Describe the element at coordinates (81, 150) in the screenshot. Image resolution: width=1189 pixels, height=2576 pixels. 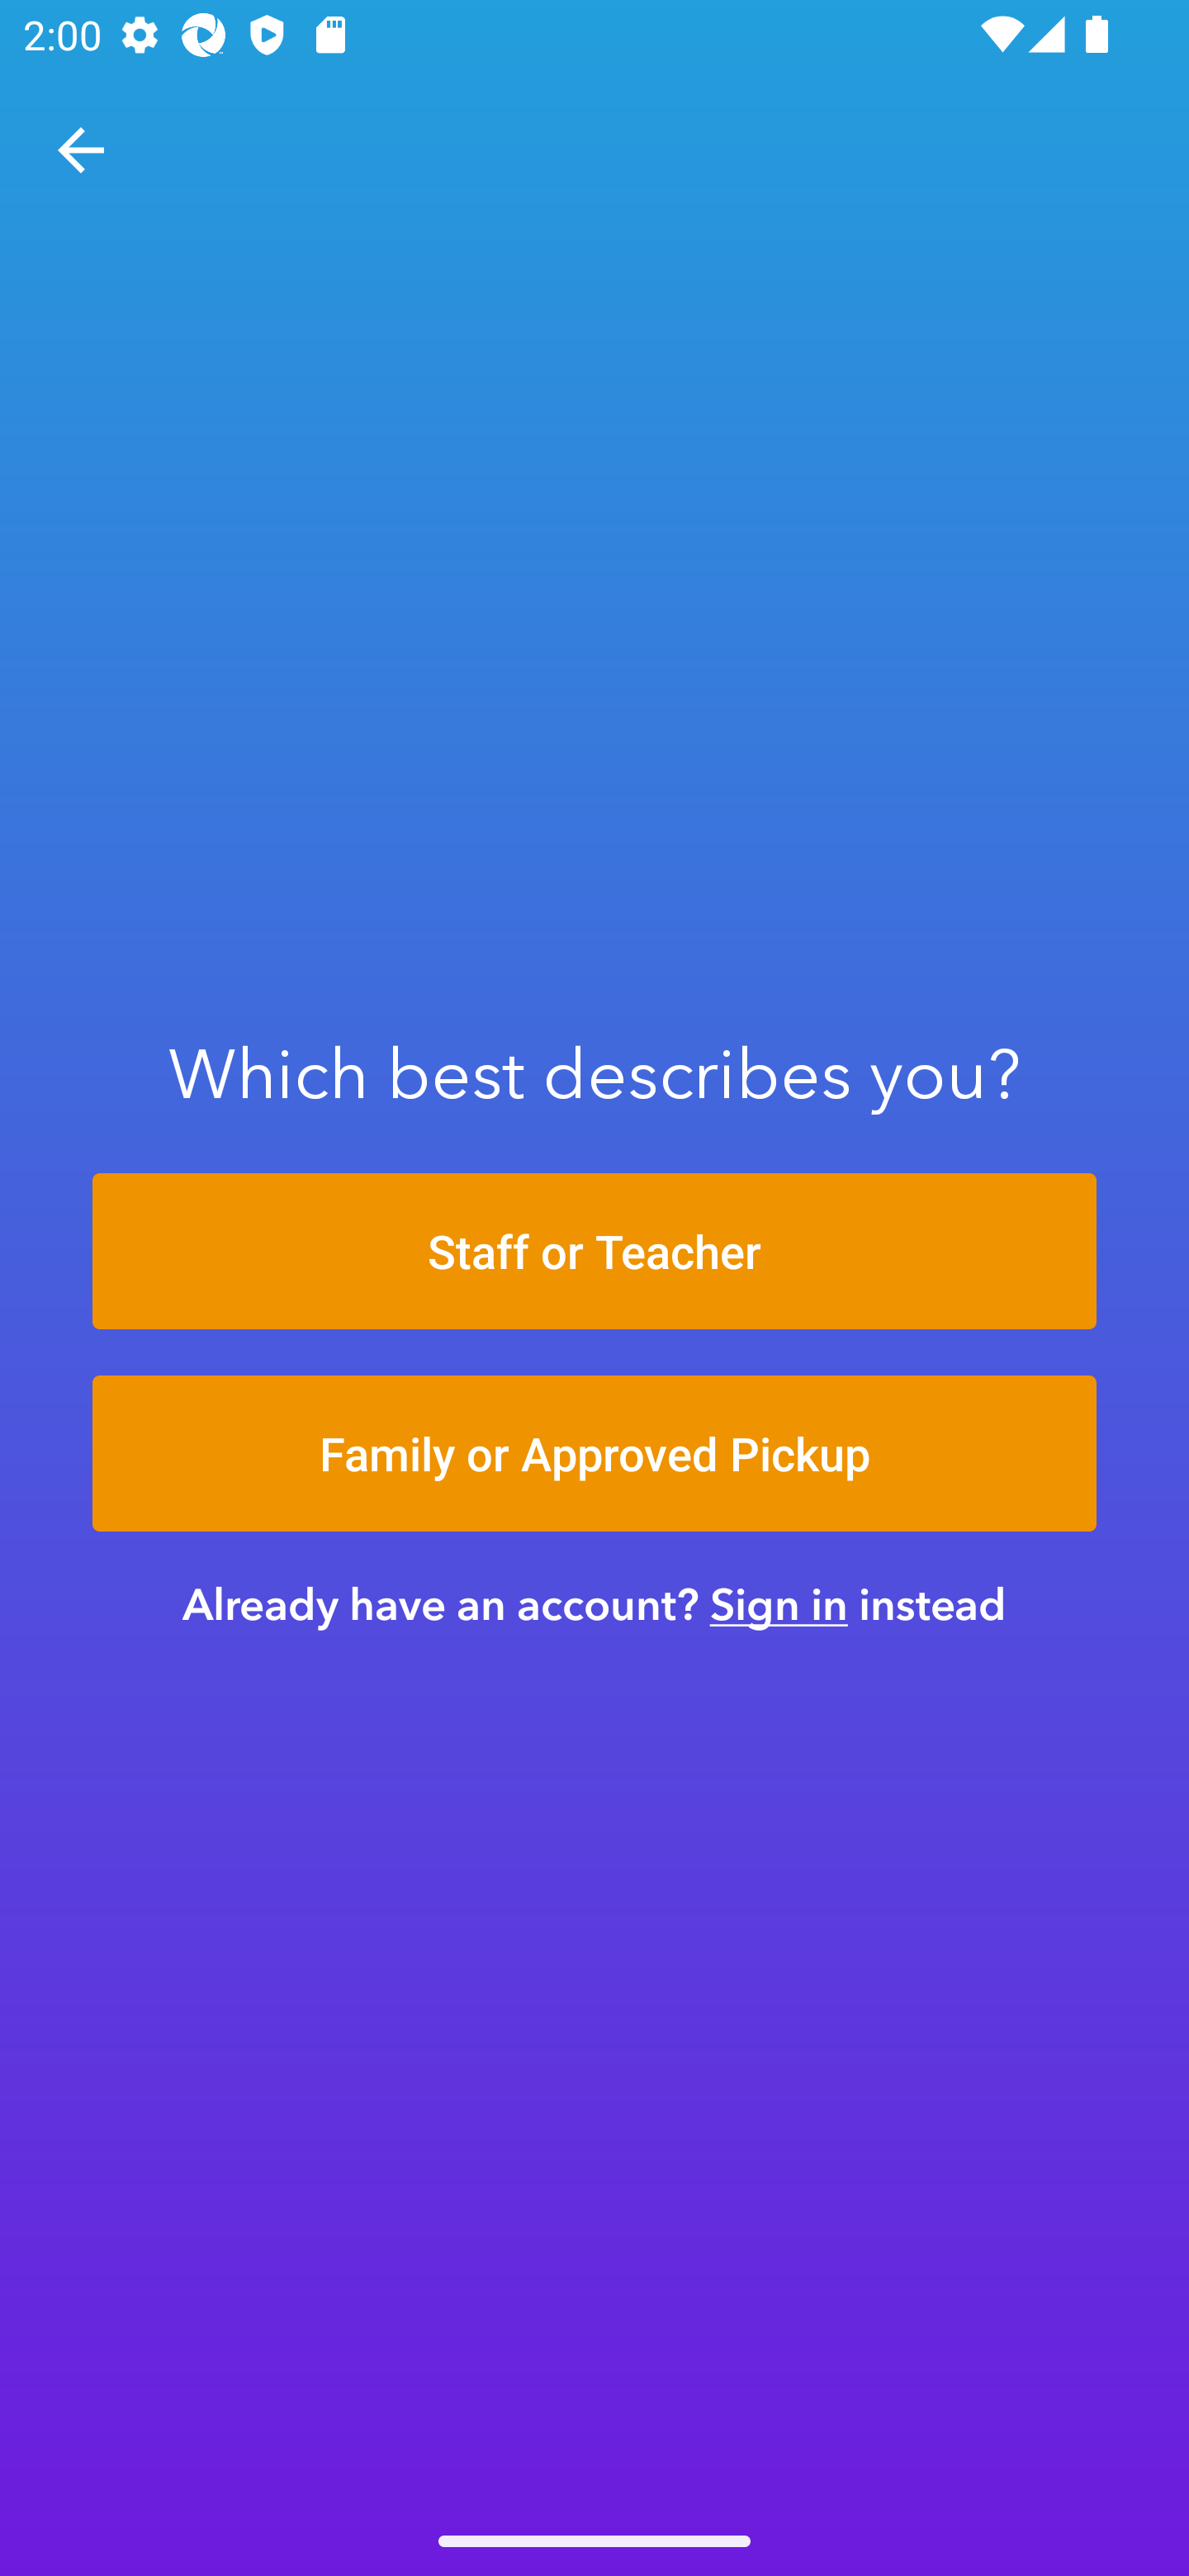
I see `Navigate up` at that location.